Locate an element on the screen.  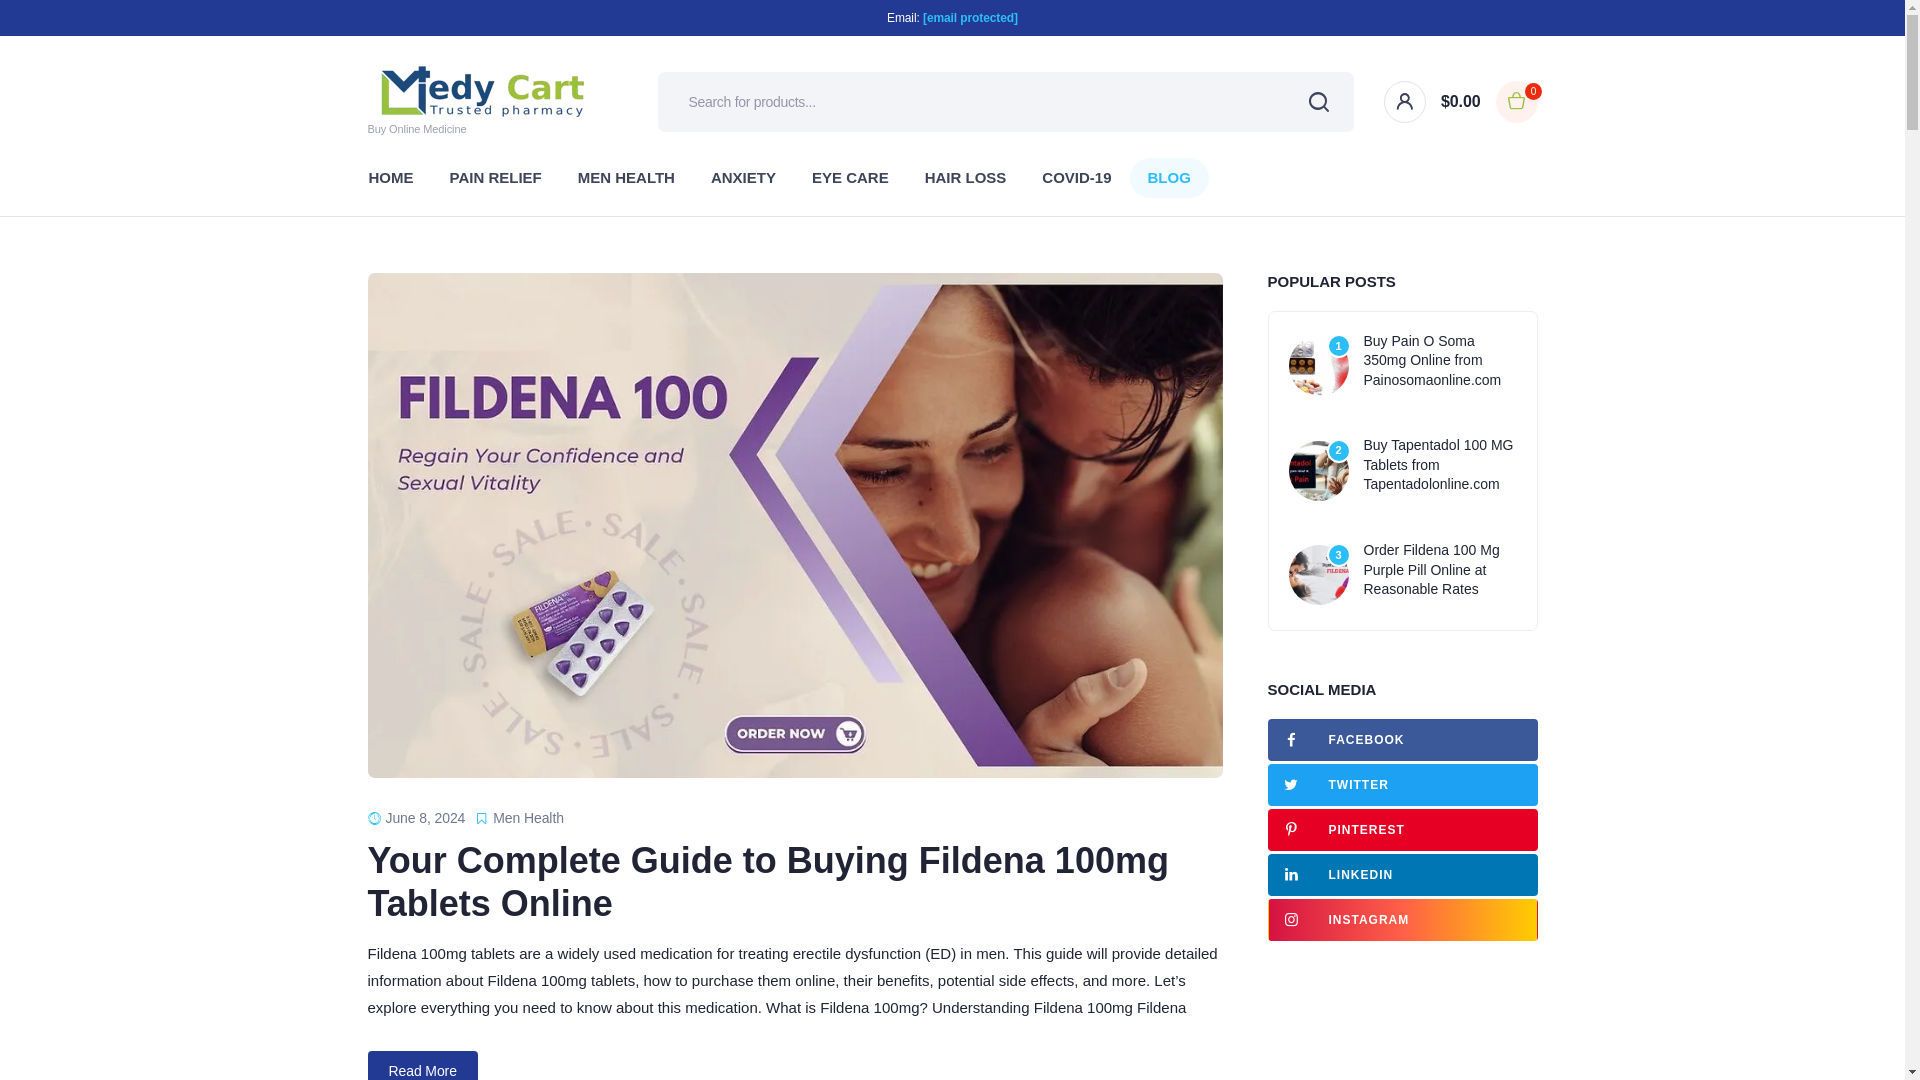
Order Fildena 100 Mg Purple Pill Online at Reasonable Rates is located at coordinates (1440, 570).